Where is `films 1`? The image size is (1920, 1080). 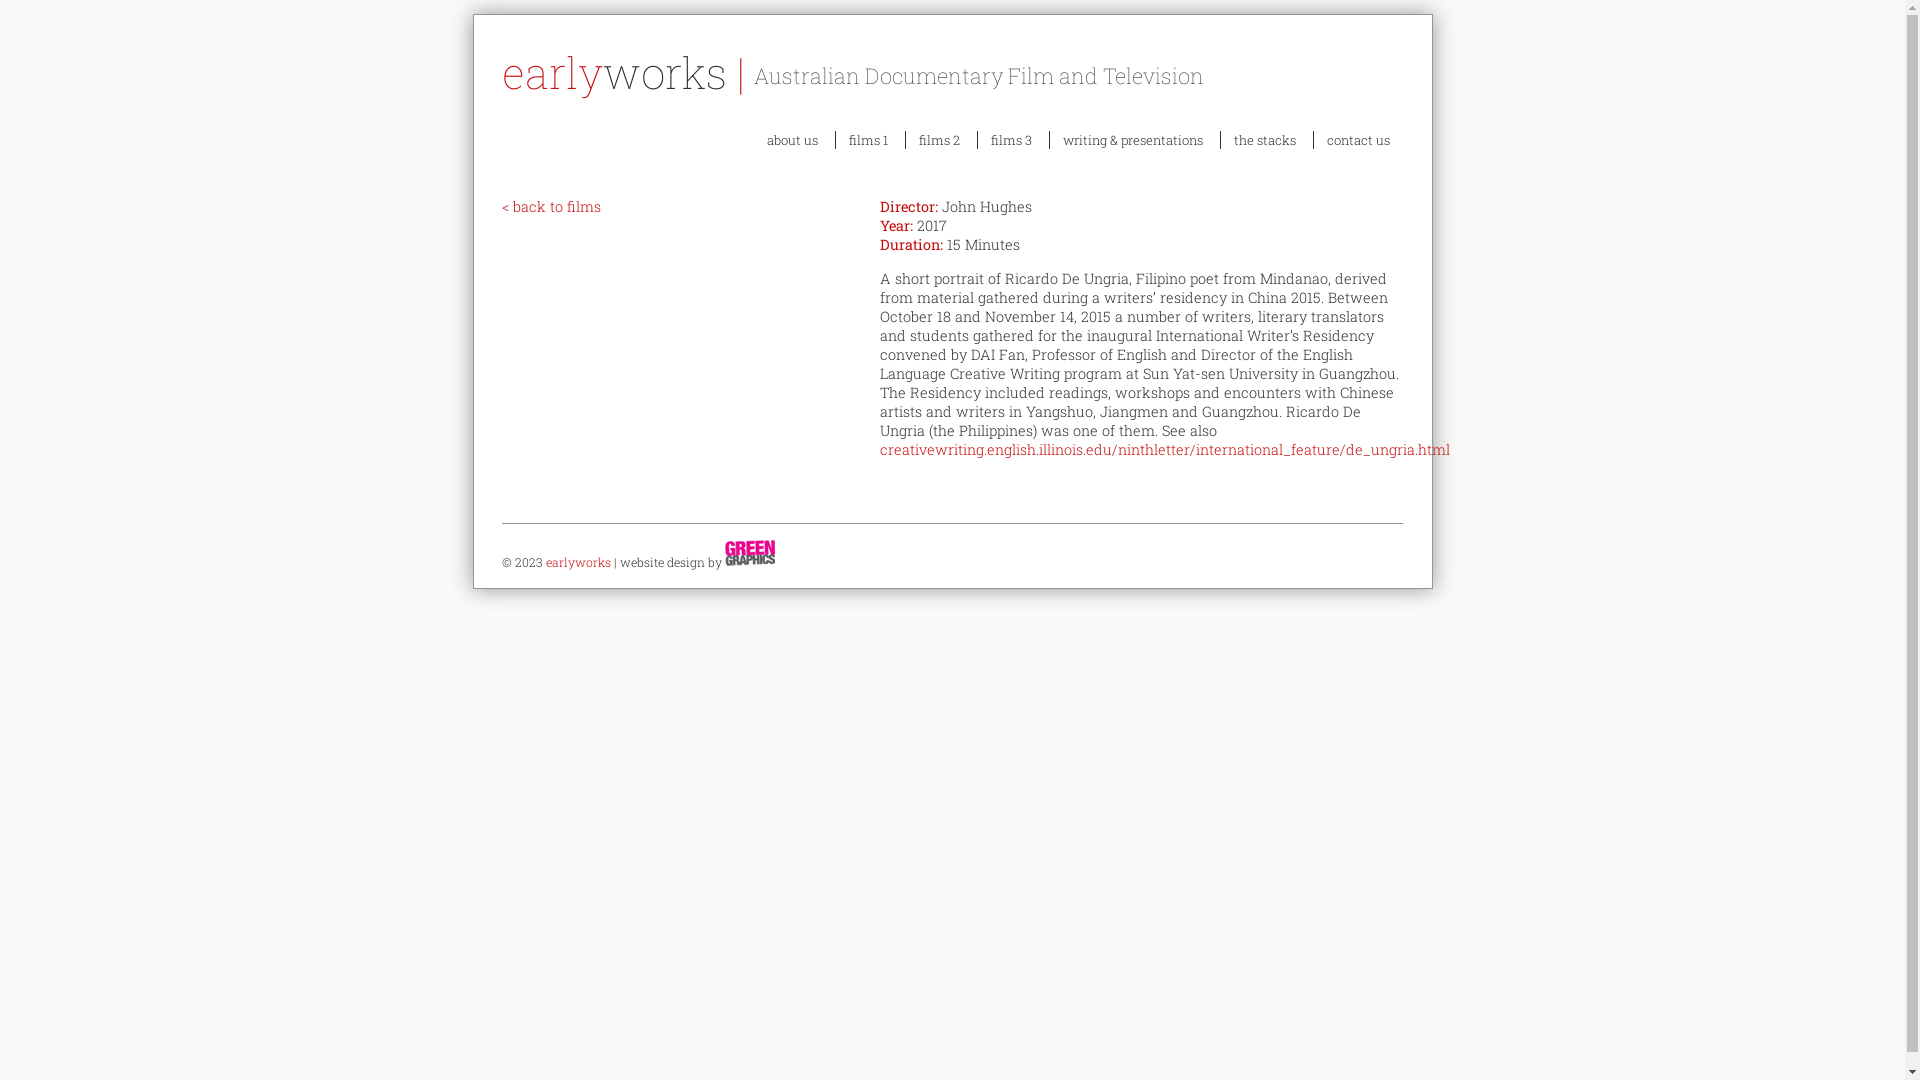 films 1 is located at coordinates (868, 140).